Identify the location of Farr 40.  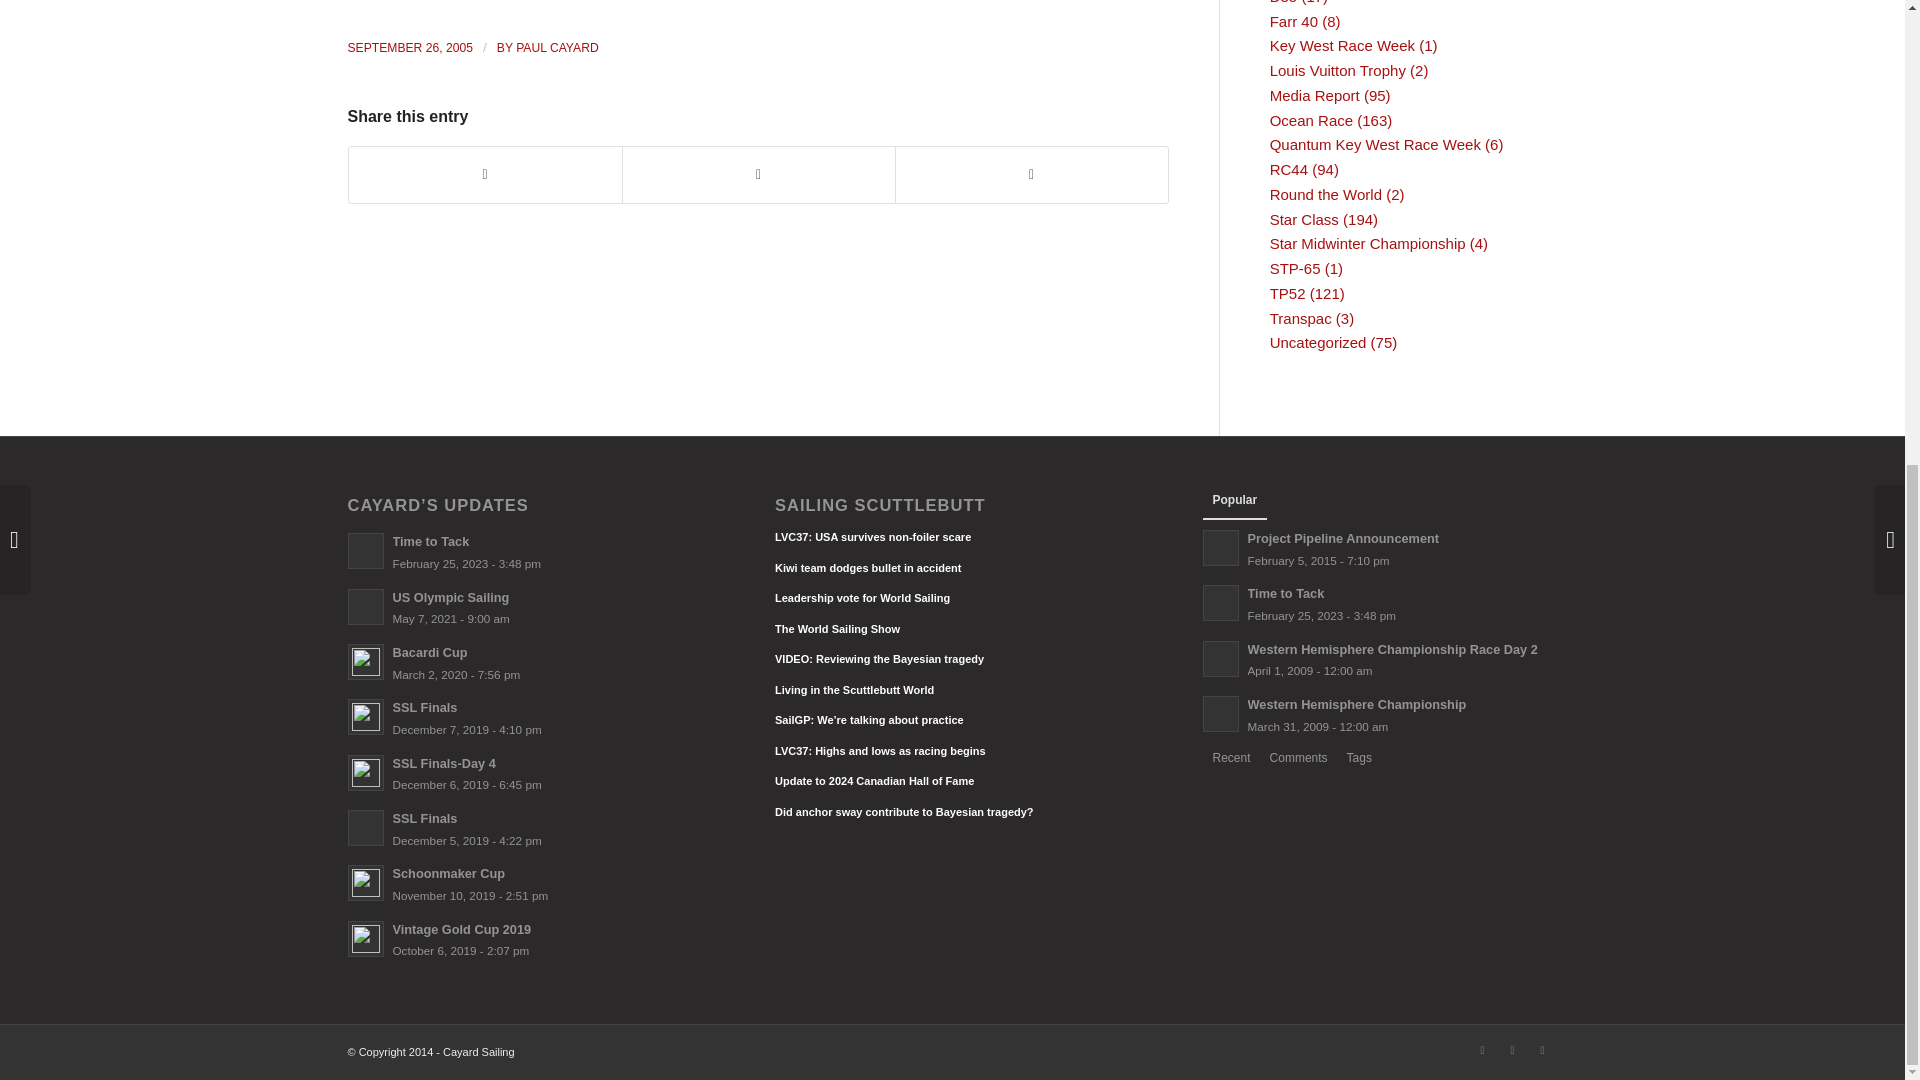
(1293, 21).